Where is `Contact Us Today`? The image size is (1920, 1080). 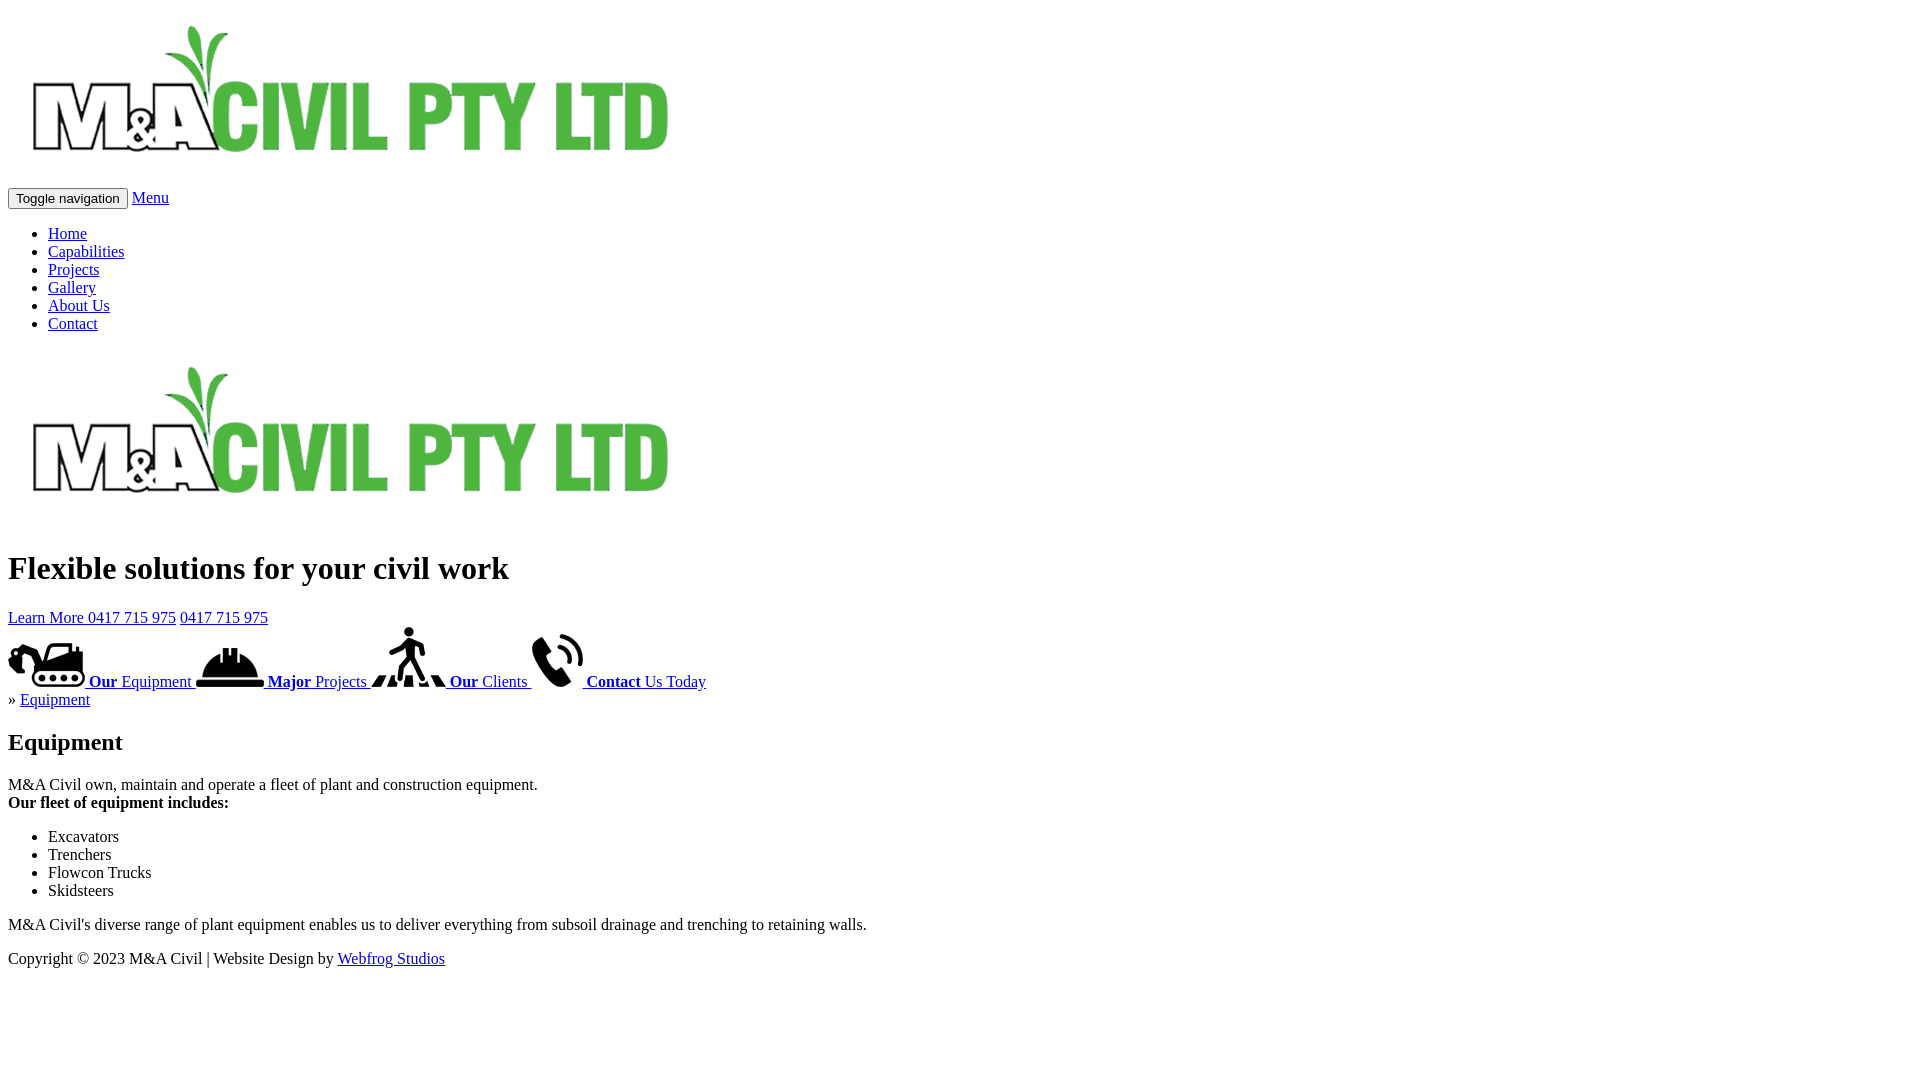
Contact Us Today is located at coordinates (619, 682).